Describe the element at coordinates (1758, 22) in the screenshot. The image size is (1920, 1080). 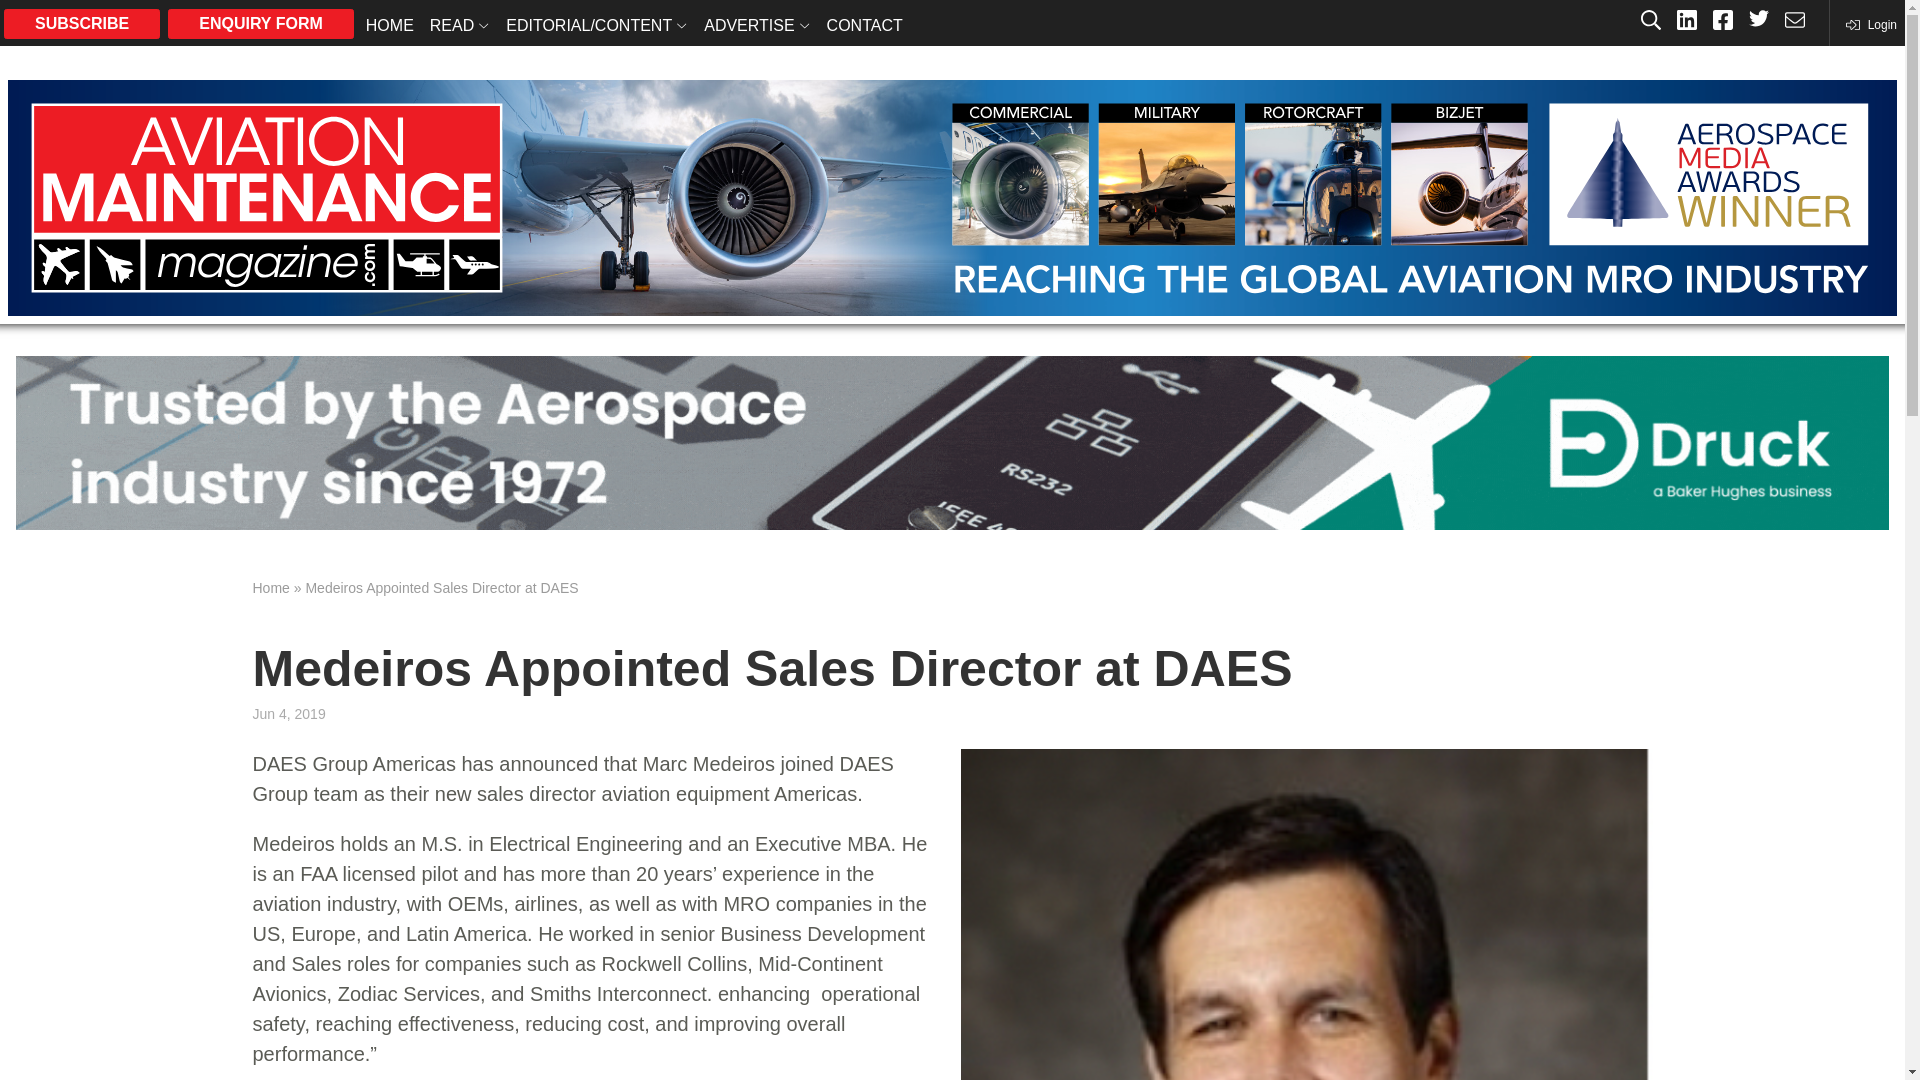
I see `Aviation Maintenance Magazine Twitter Page` at that location.